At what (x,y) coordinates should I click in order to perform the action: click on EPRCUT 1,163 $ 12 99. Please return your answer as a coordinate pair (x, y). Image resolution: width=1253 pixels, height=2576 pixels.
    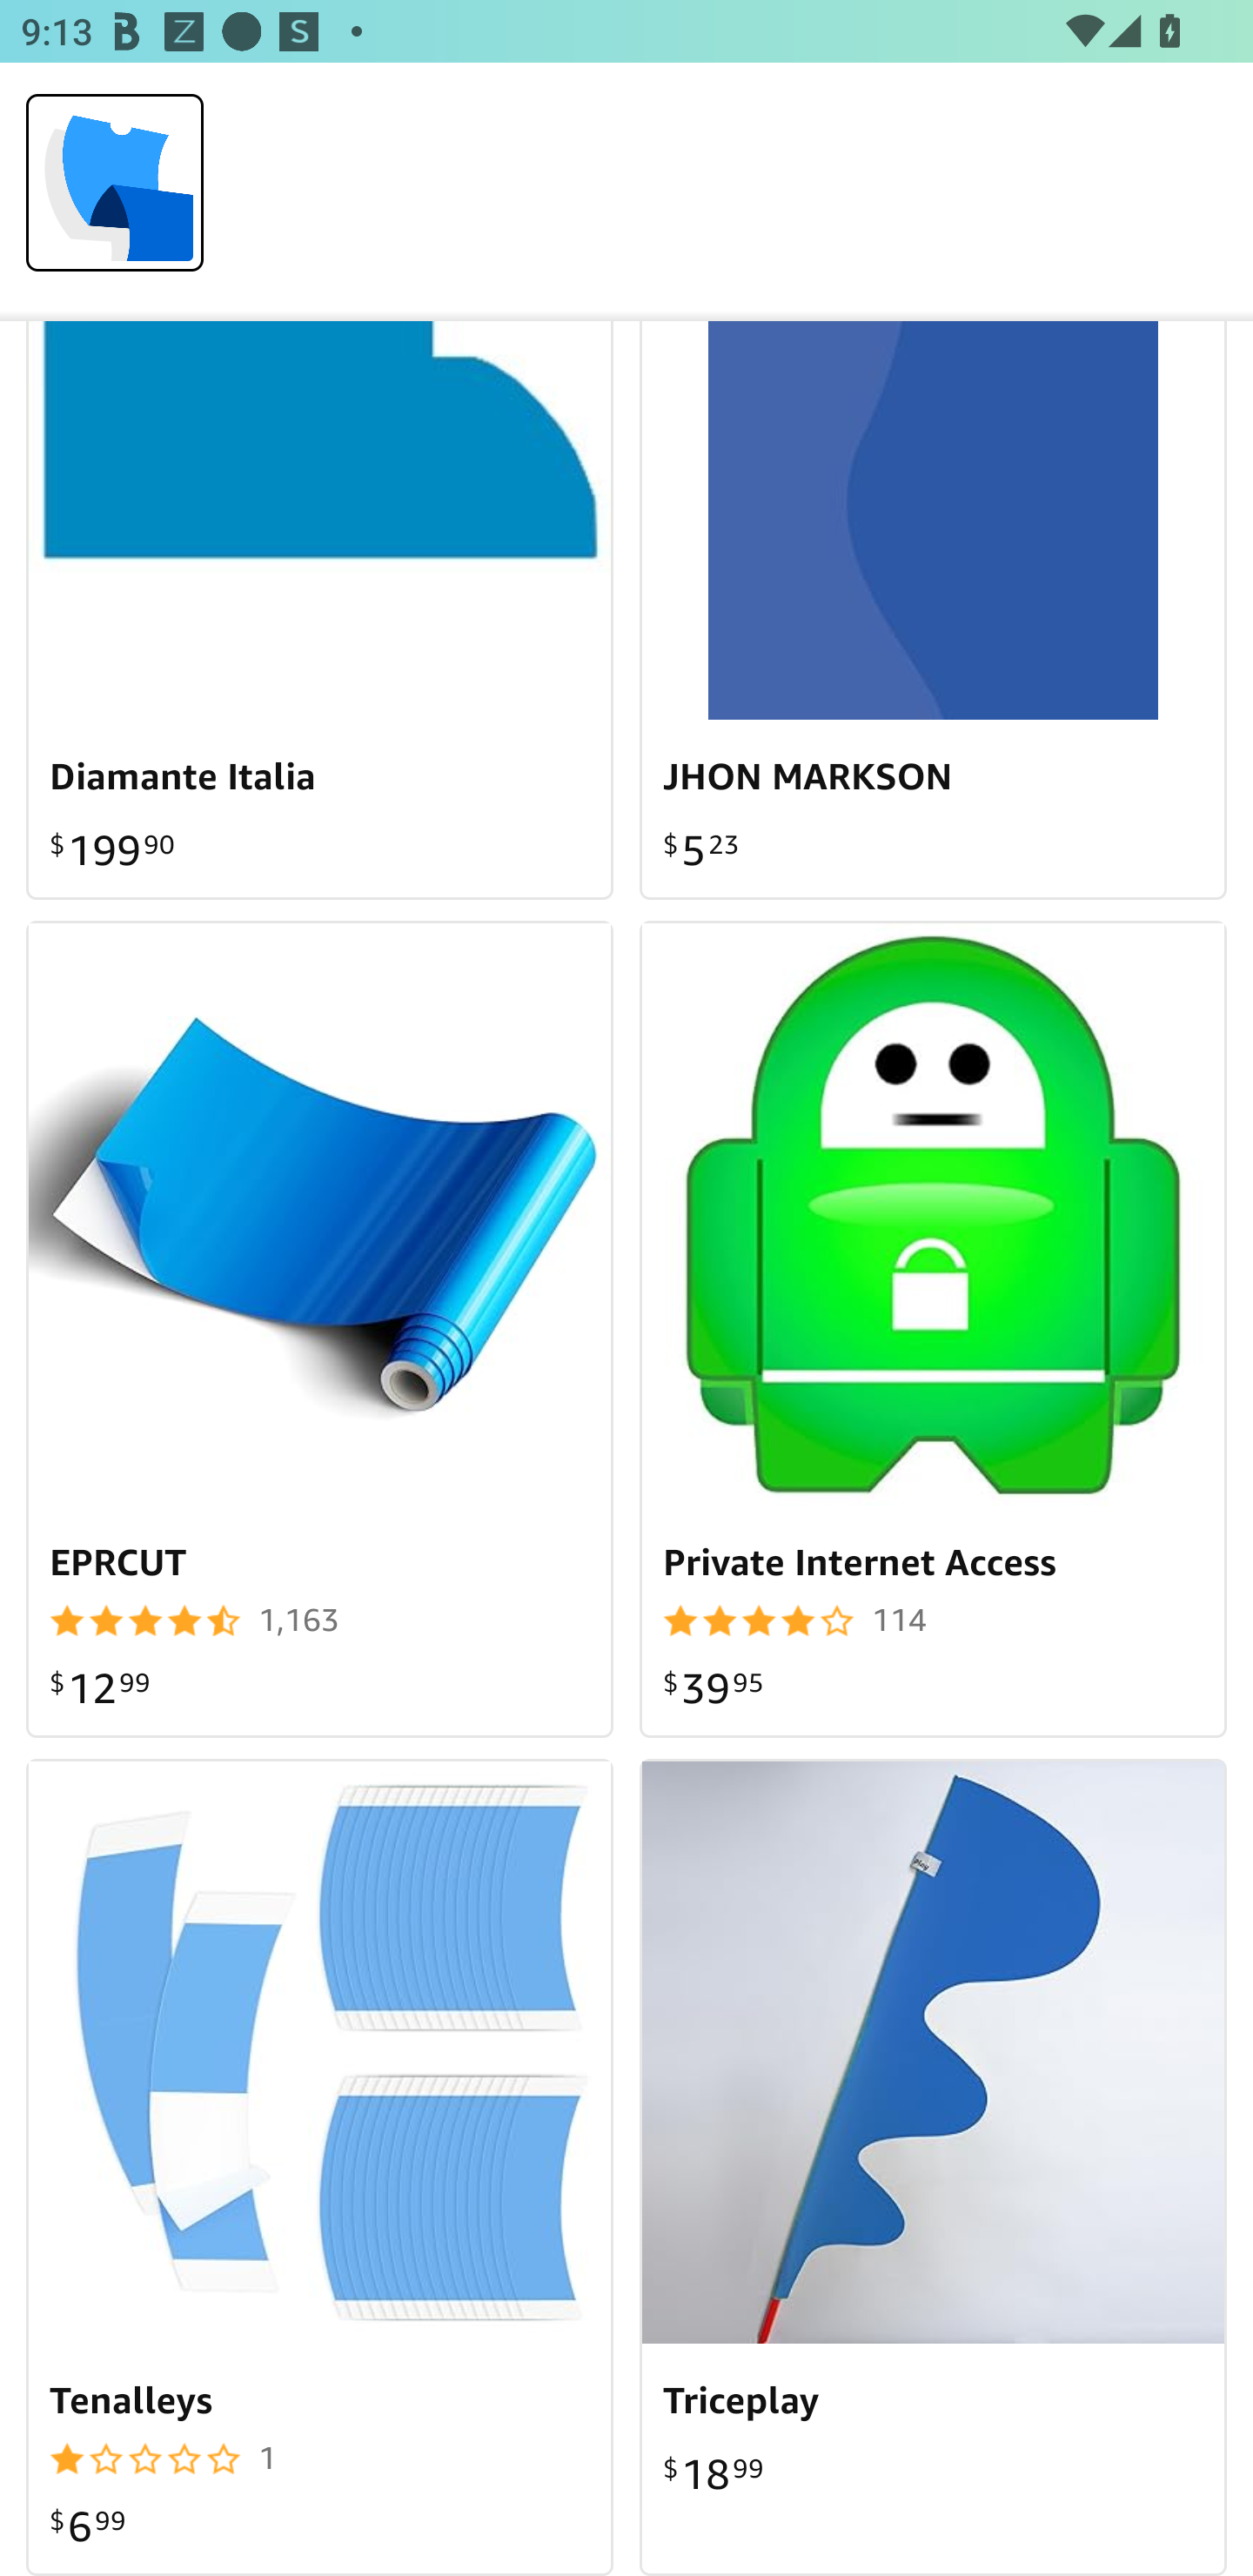
    Looking at the image, I should click on (320, 1329).